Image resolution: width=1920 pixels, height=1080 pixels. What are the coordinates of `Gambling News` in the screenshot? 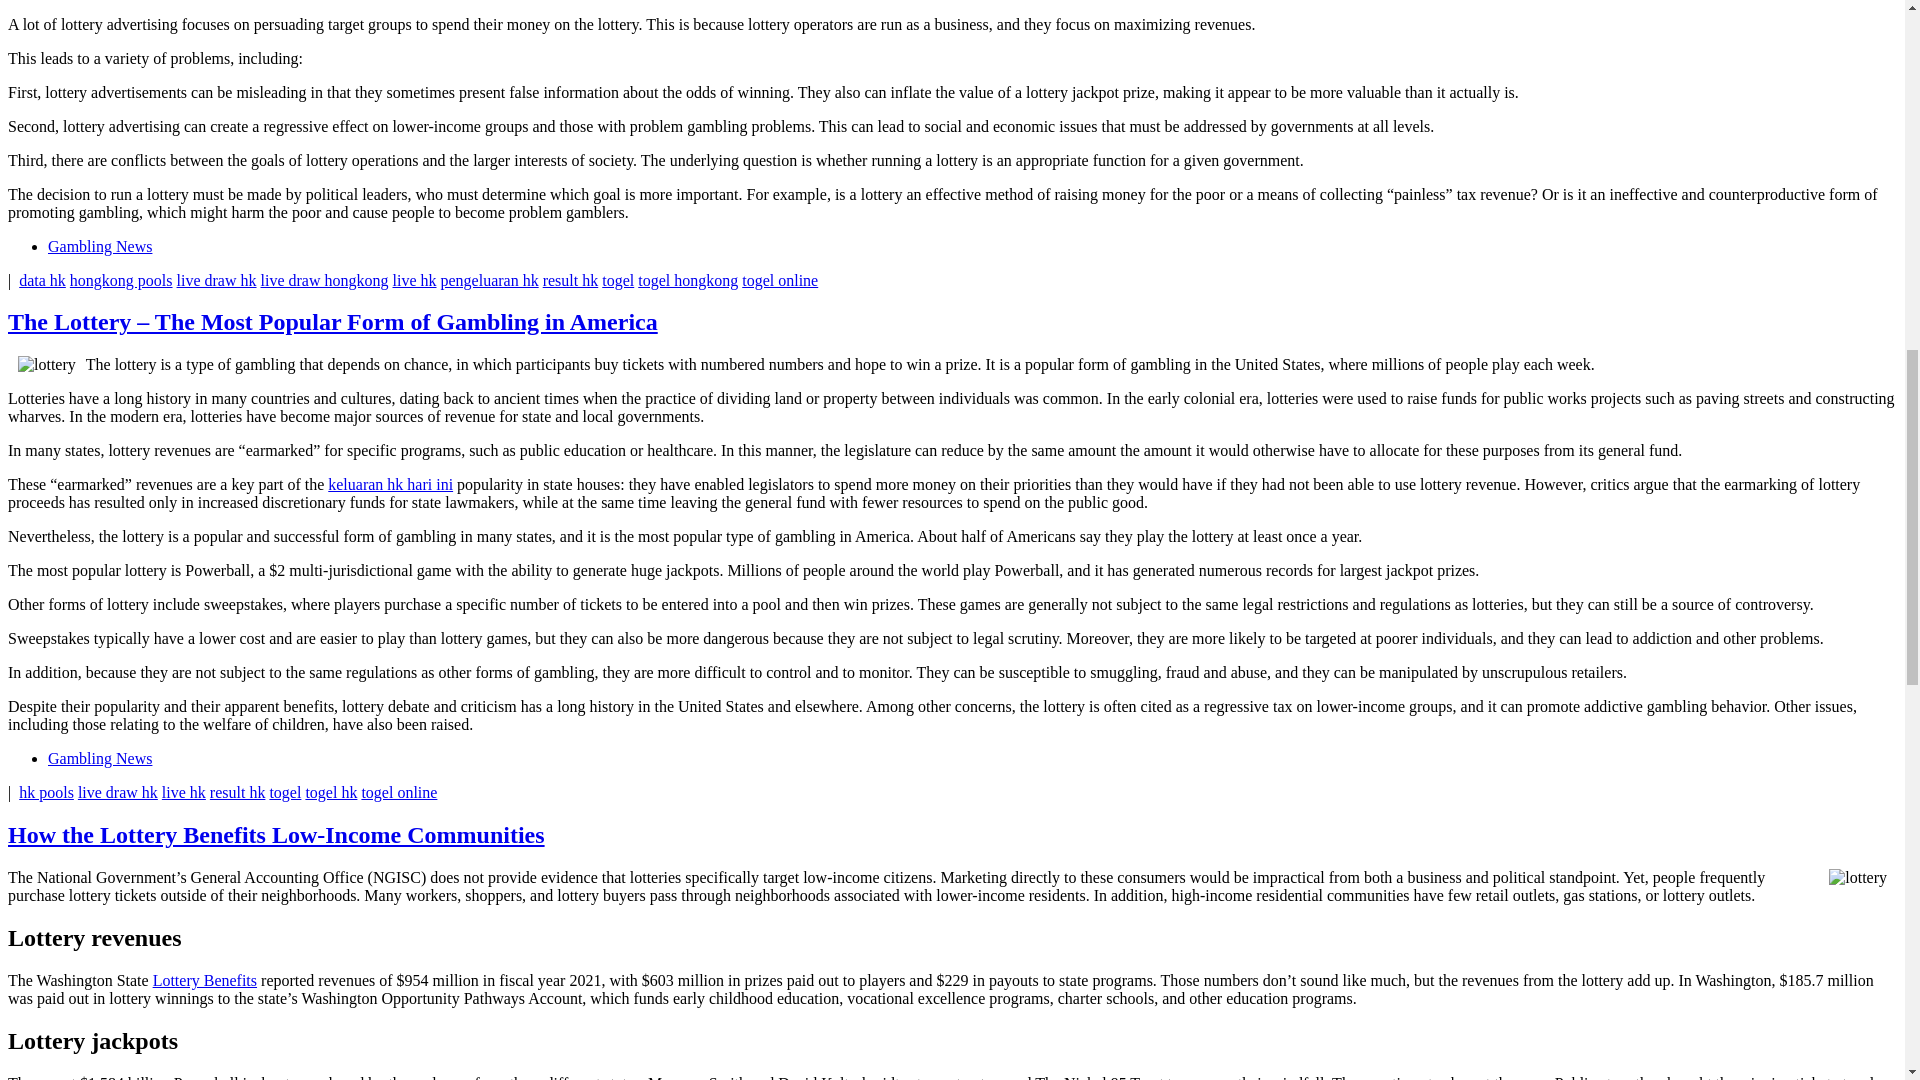 It's located at (100, 246).